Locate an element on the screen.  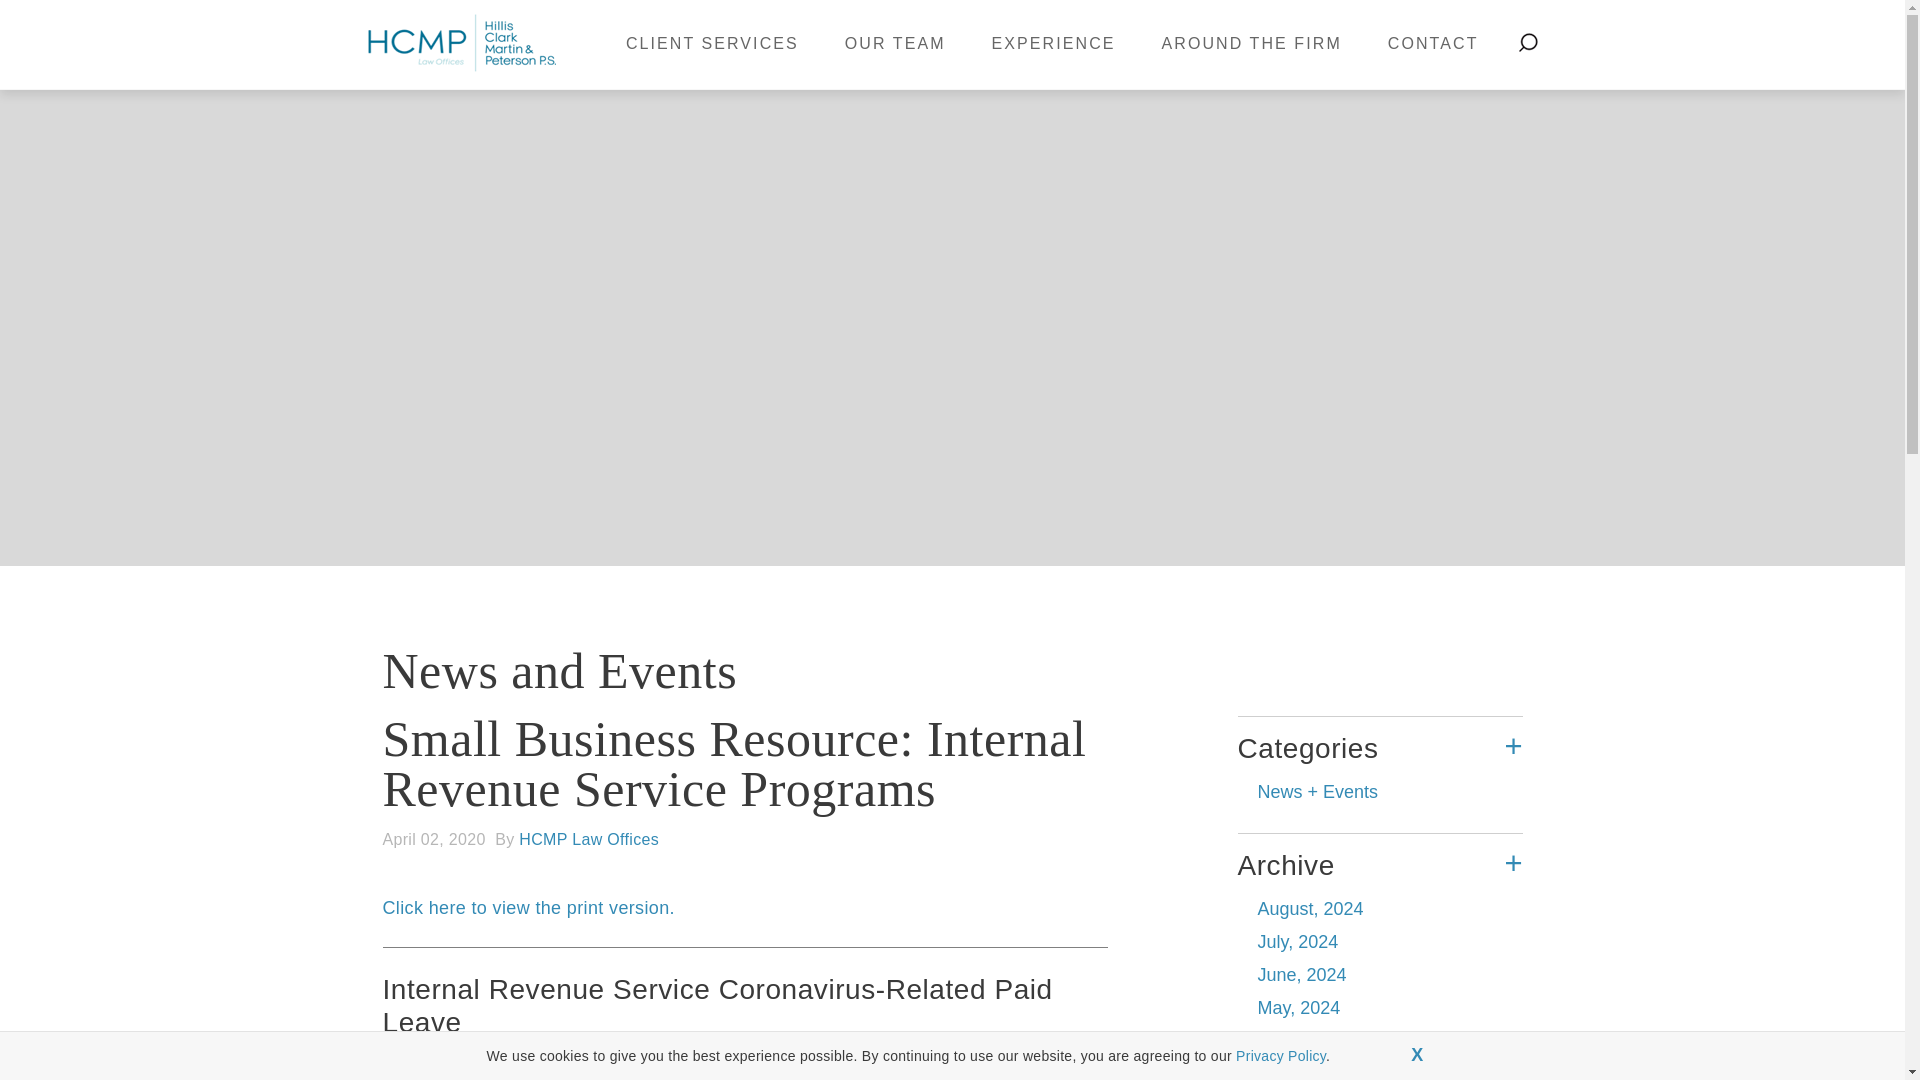
EXPERIENCE is located at coordinates (1054, 44).